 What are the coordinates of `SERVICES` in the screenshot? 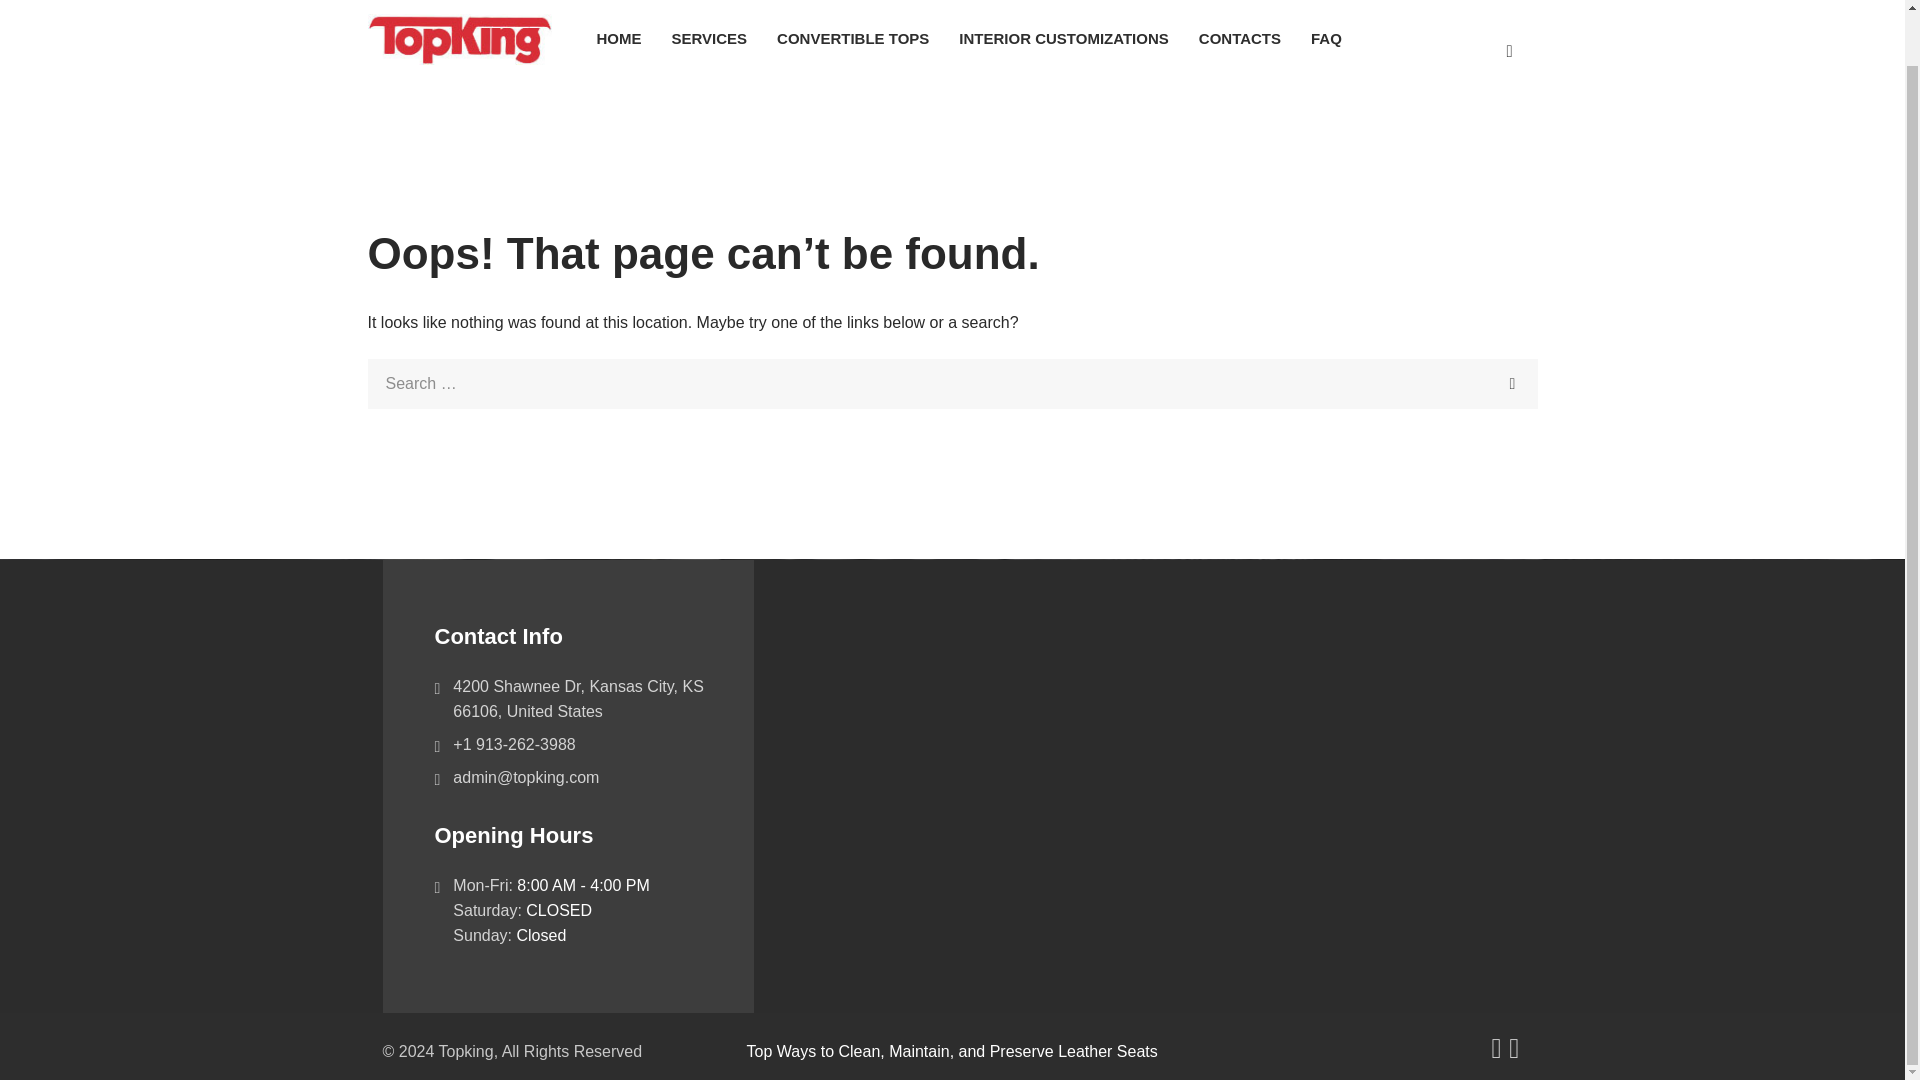 It's located at (709, 38).